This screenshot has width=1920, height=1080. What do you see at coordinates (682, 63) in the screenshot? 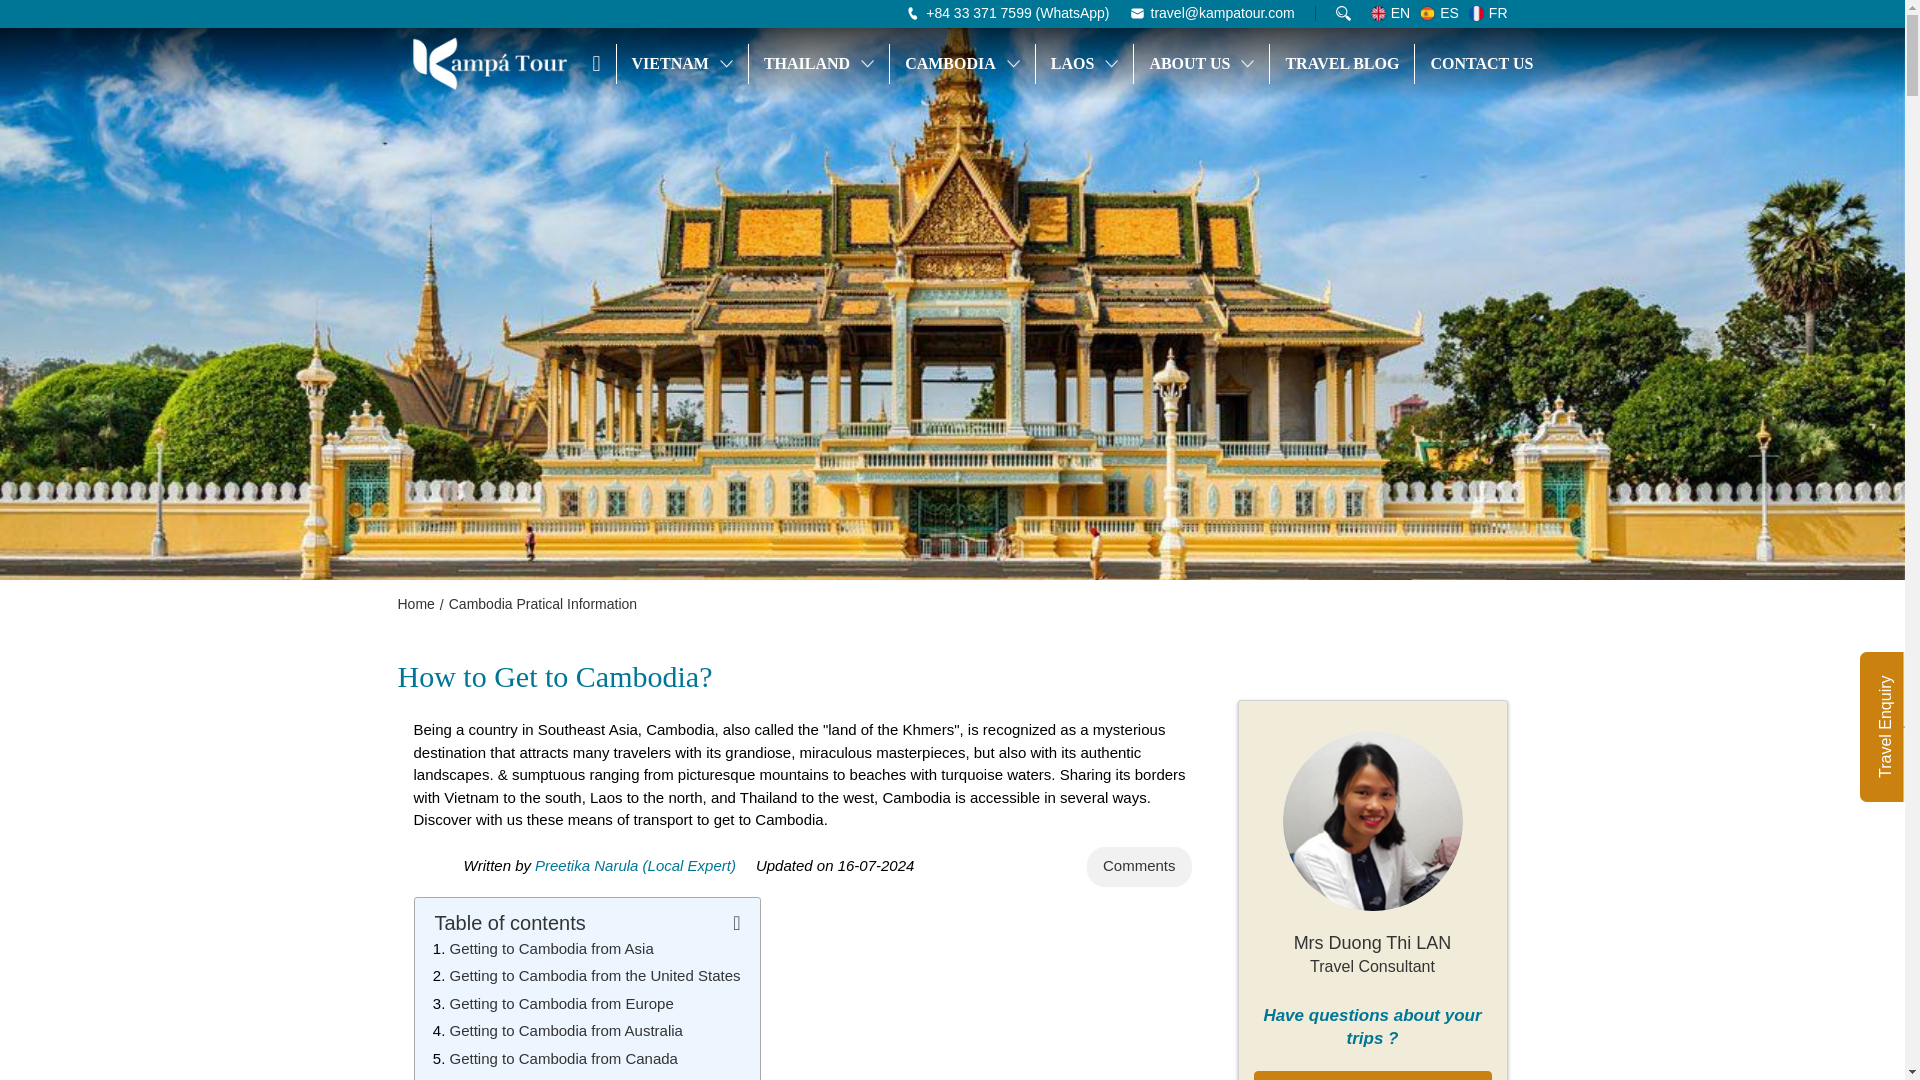
I see `VIETNAM` at bounding box center [682, 63].